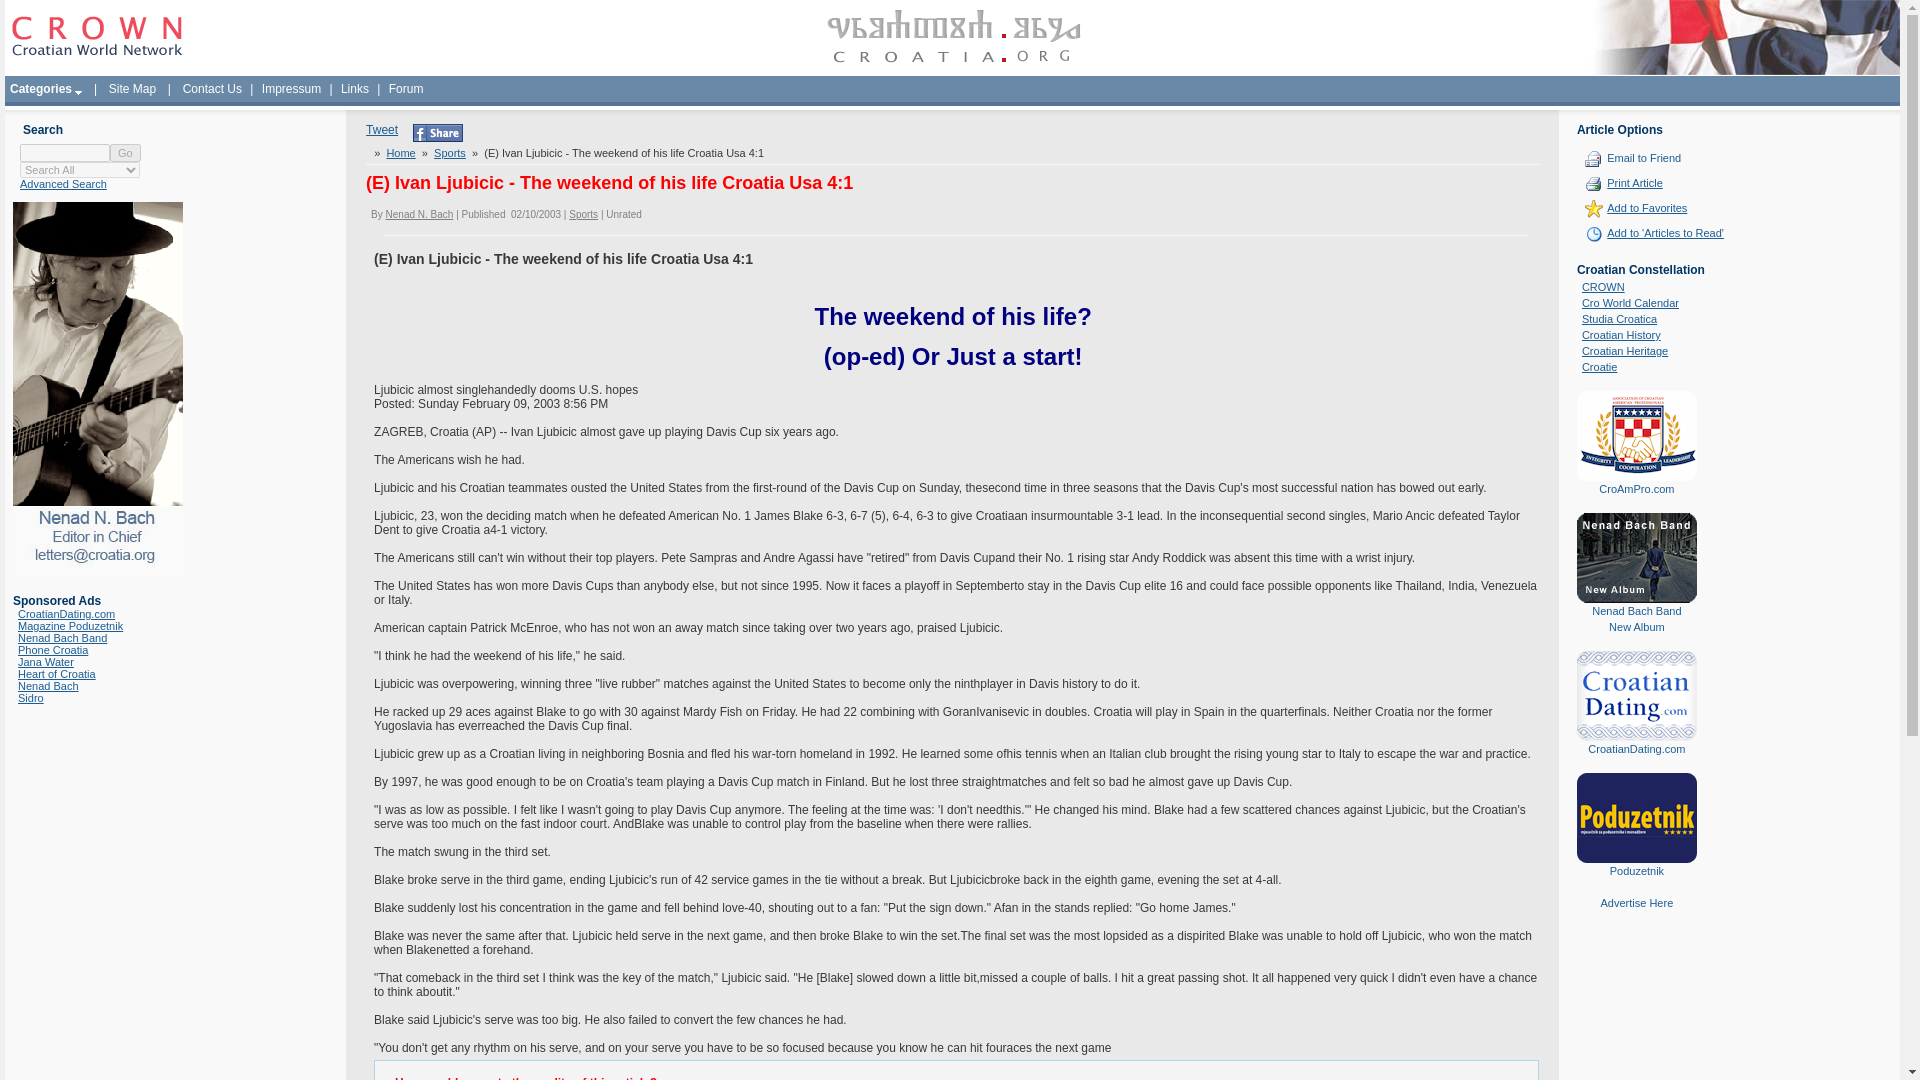 This screenshot has height=1080, width=1920. I want to click on Advanced Search, so click(63, 184).